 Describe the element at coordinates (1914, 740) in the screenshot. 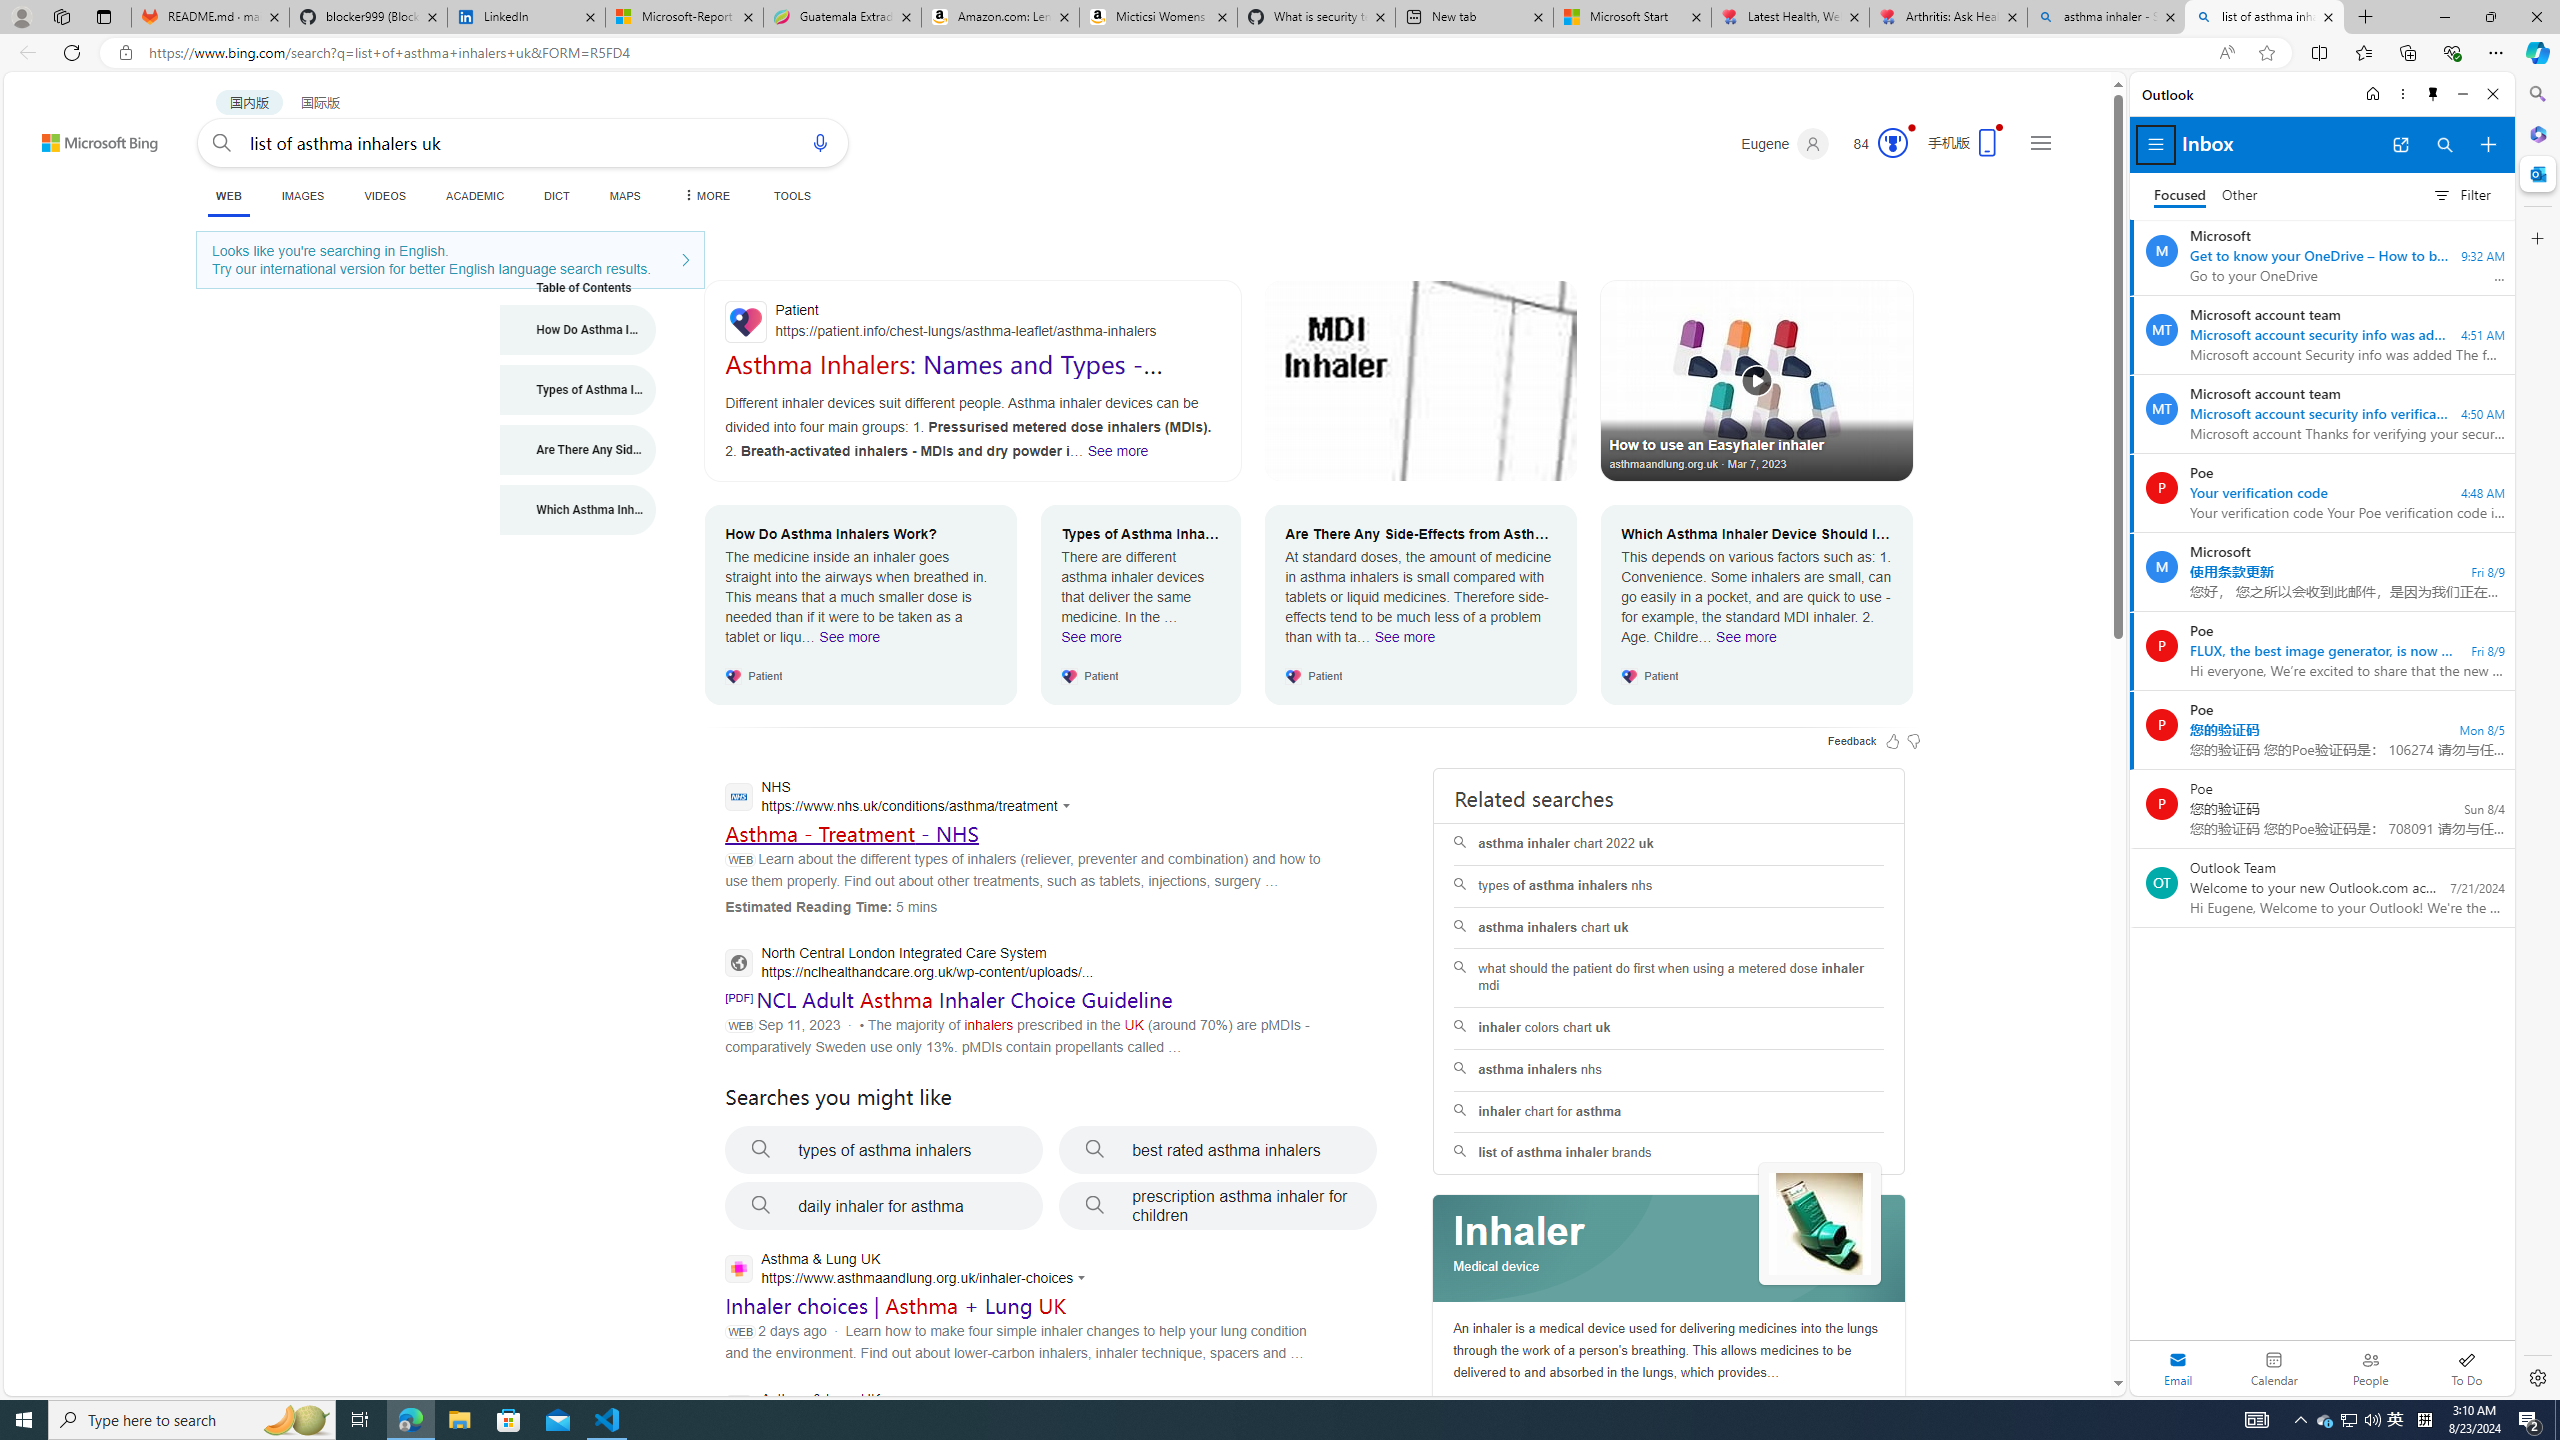

I see `Feedback Dislike` at that location.